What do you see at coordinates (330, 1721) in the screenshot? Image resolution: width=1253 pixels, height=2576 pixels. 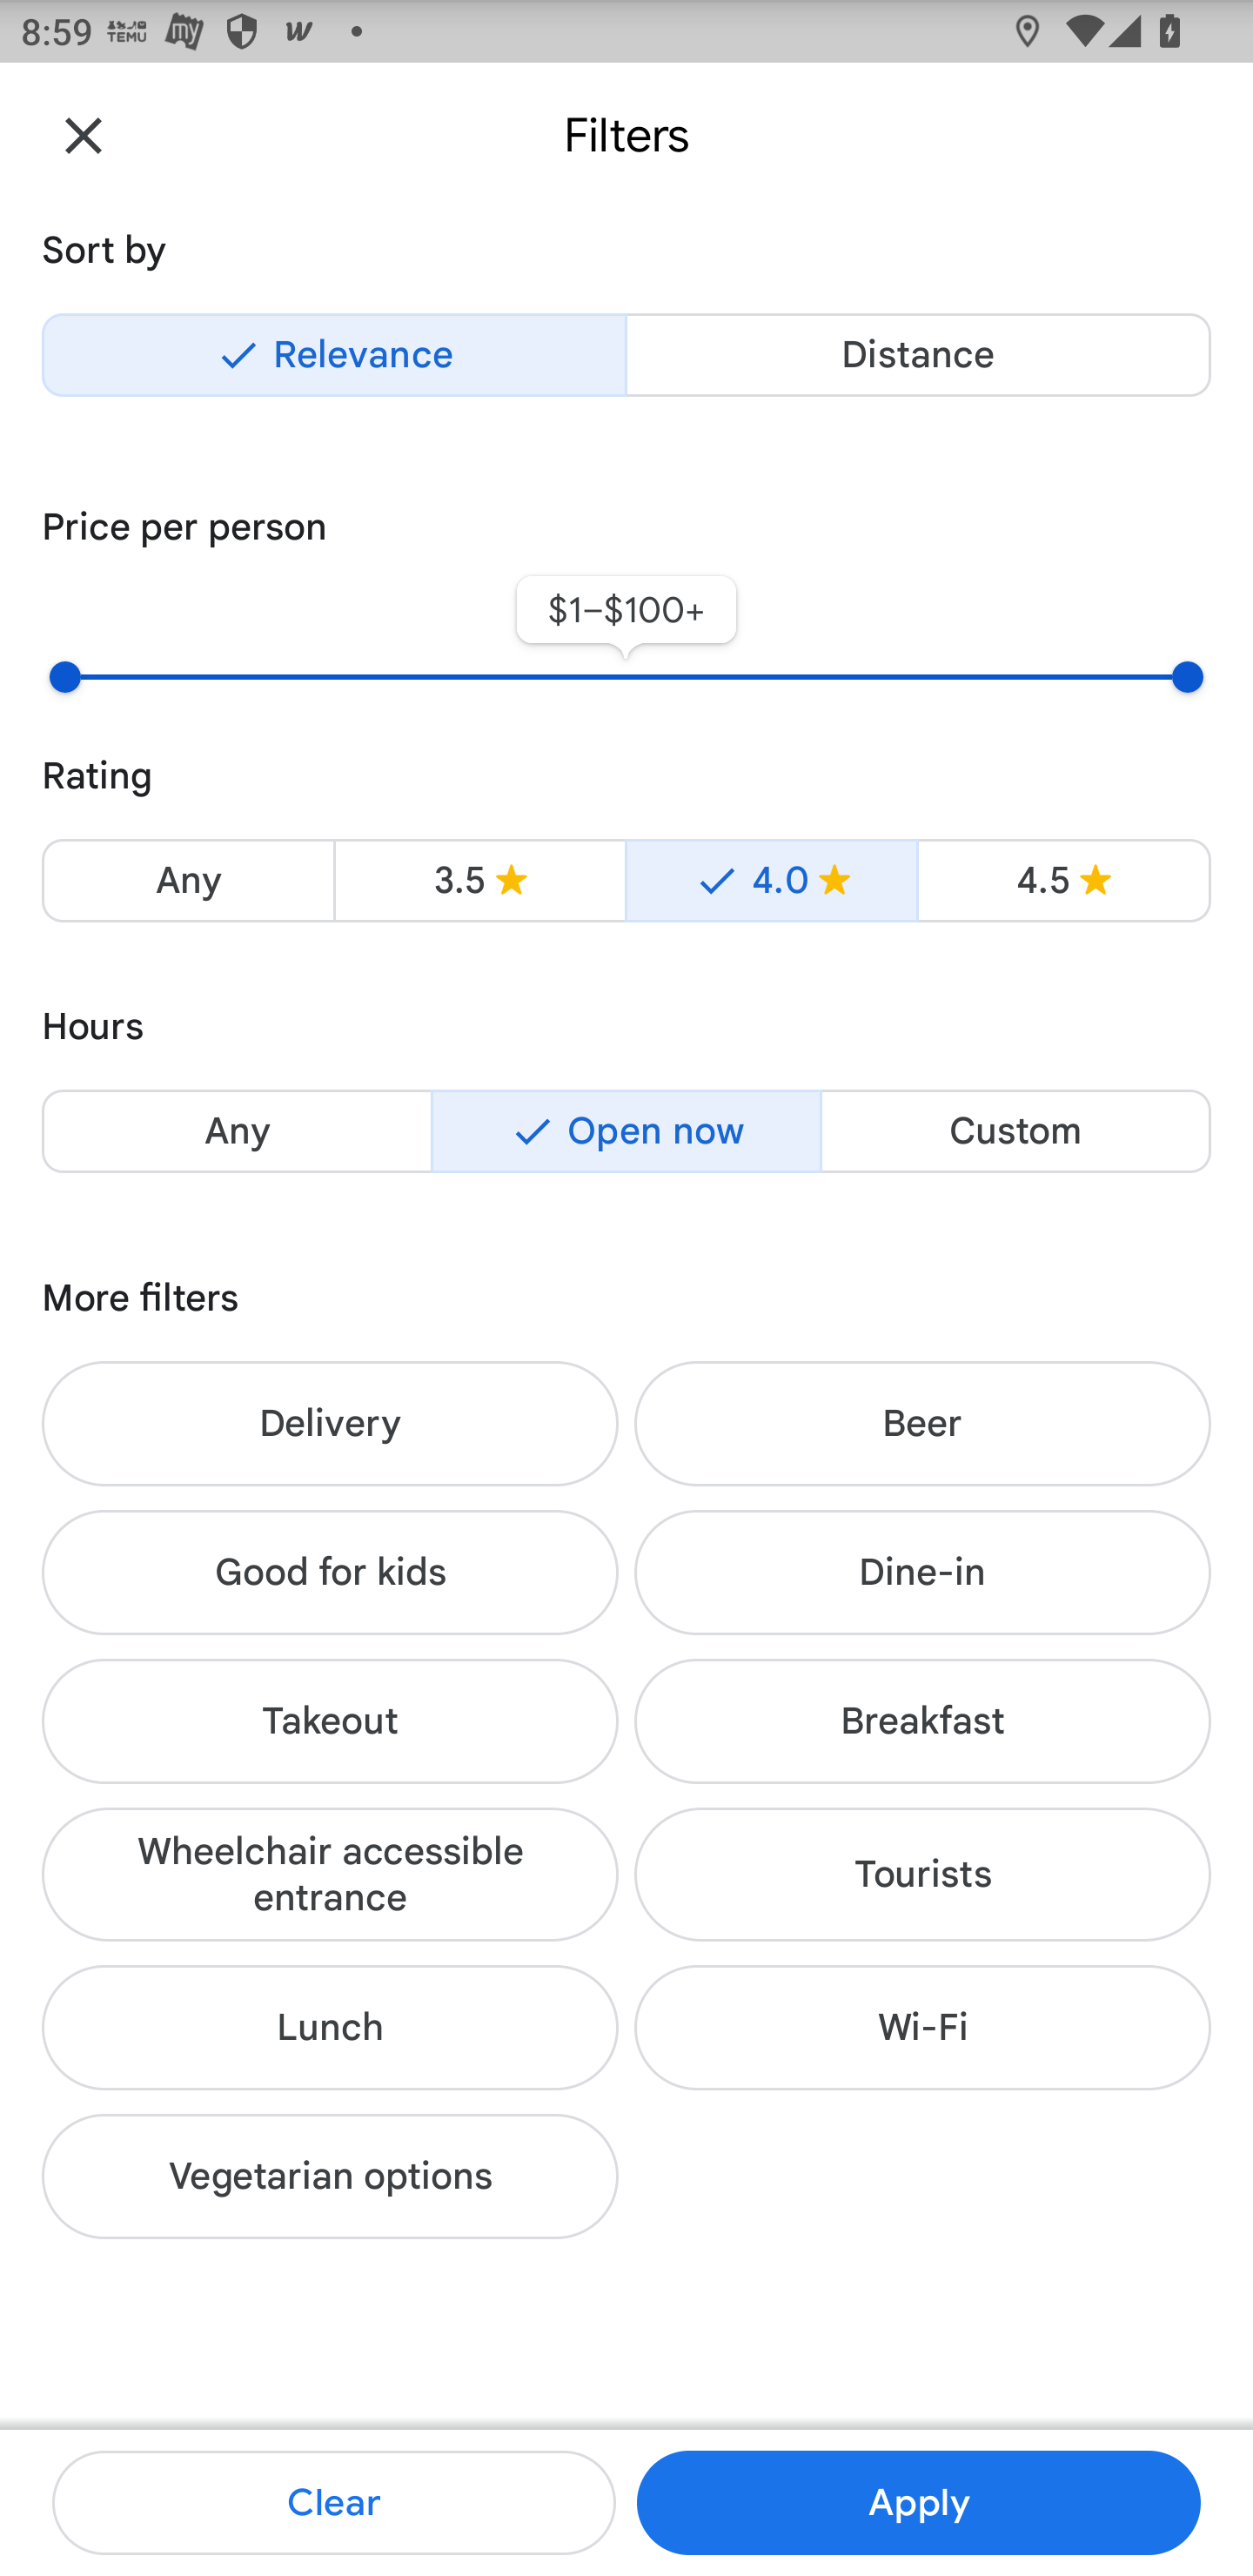 I see `Takeout` at bounding box center [330, 1721].